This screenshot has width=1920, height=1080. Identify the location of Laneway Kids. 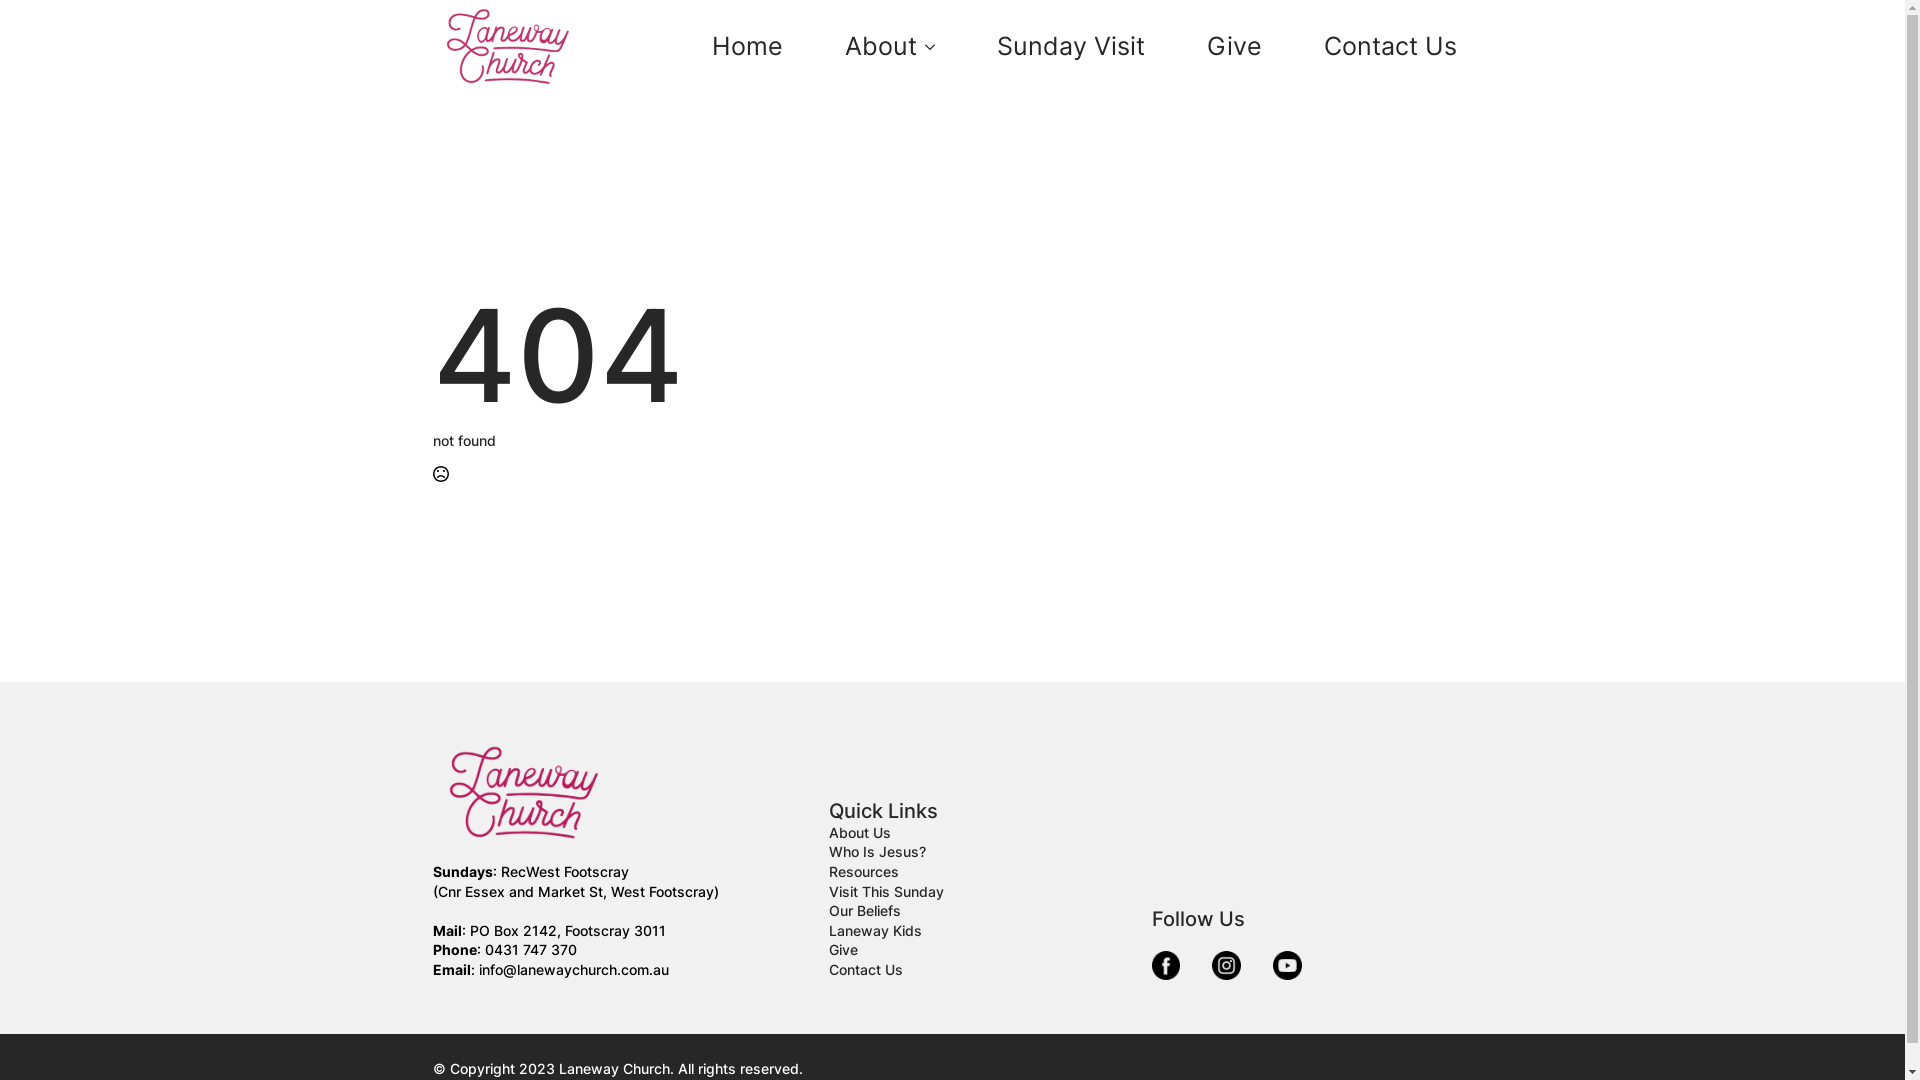
(876, 931).